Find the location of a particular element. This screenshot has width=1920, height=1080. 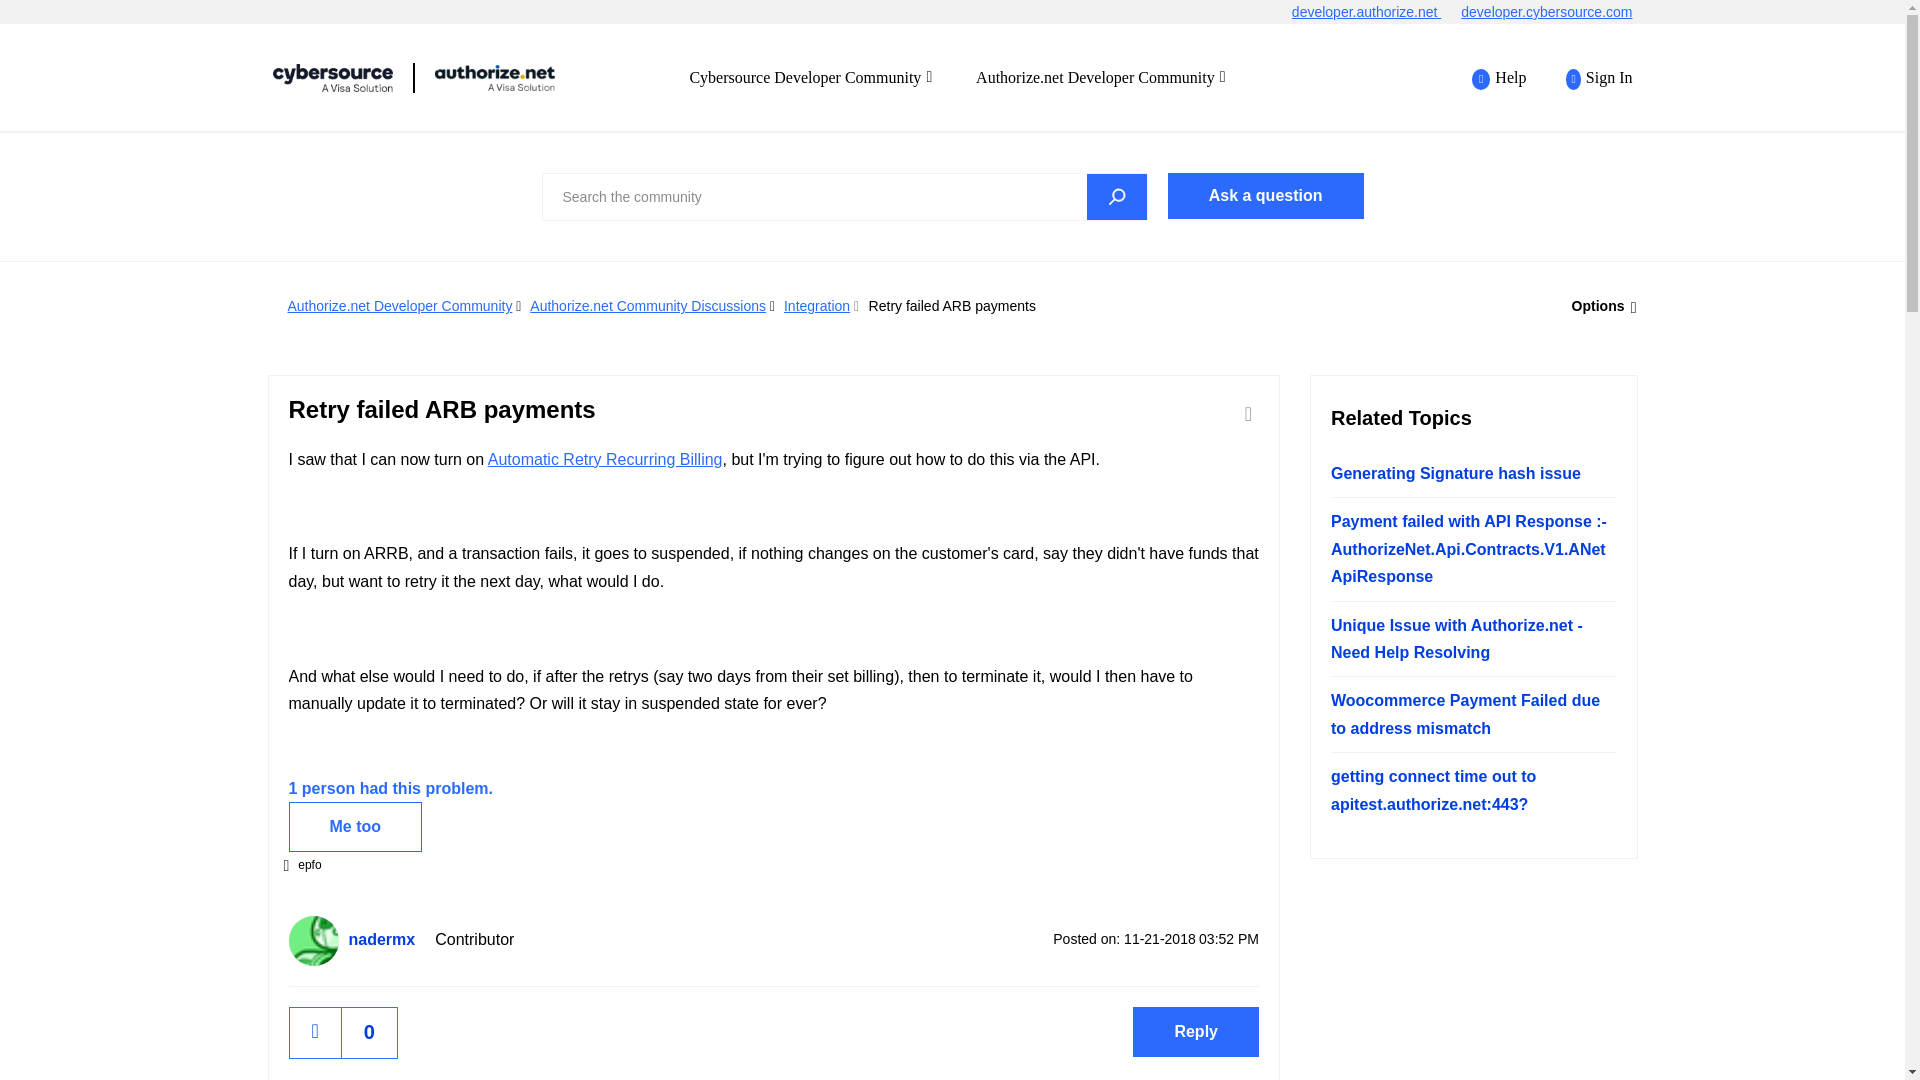

developer.authorize.net is located at coordinates (1376, 12).